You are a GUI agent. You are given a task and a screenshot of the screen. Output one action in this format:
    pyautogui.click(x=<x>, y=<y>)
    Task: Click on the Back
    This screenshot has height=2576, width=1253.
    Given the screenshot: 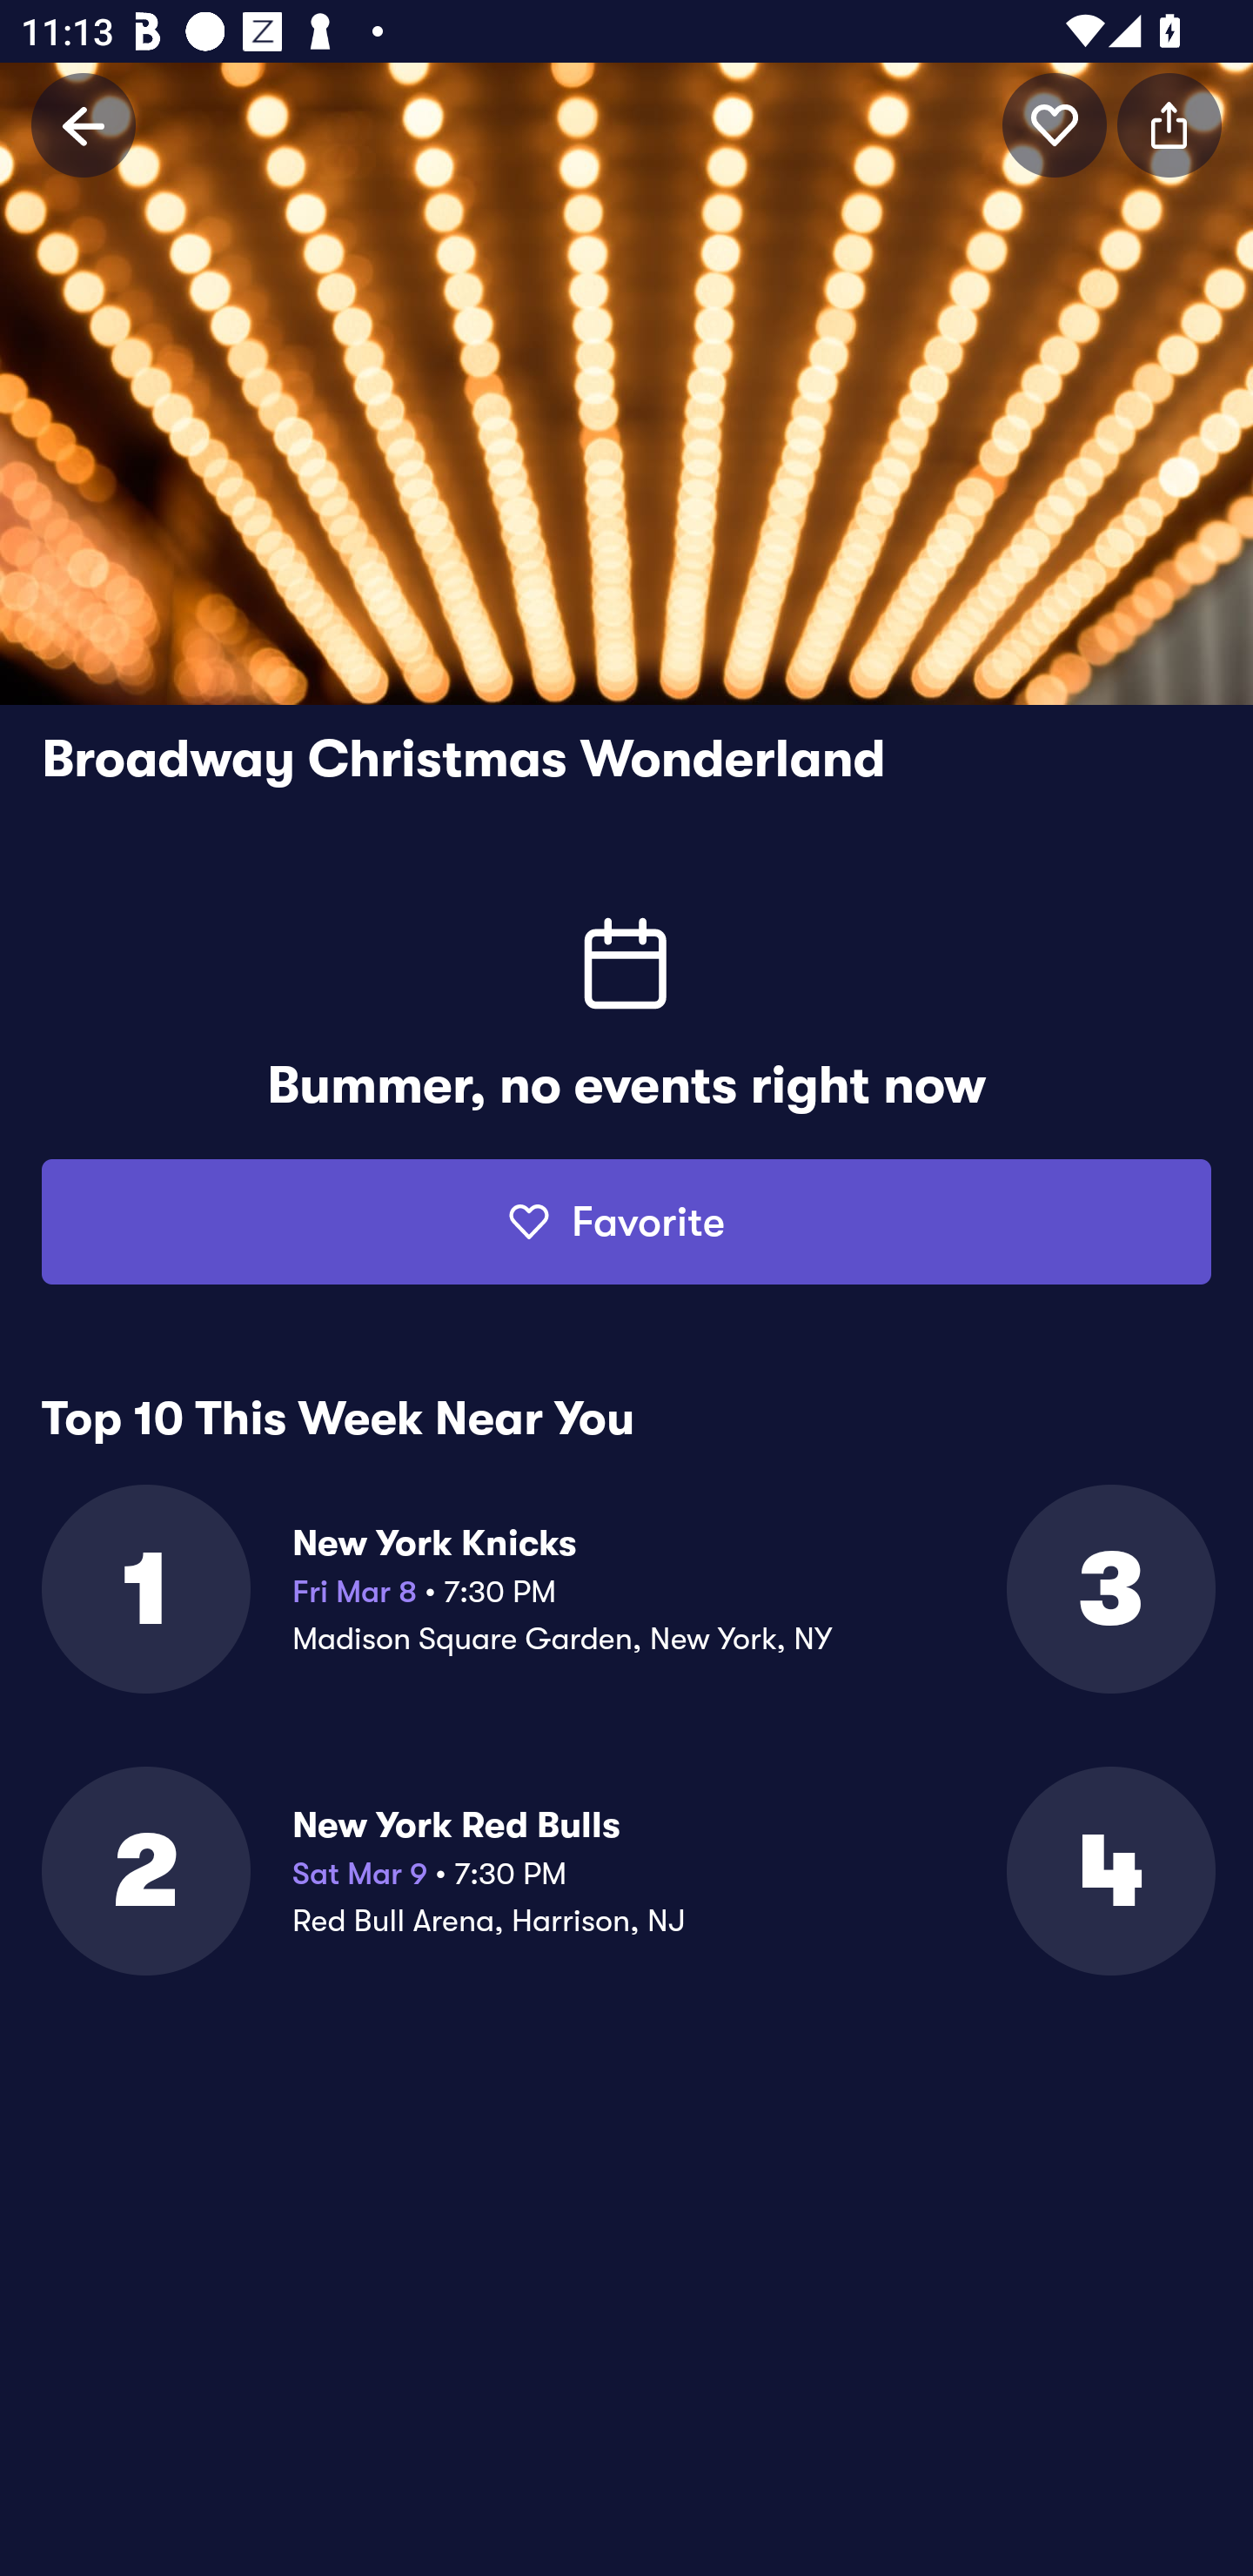 What is the action you would take?
    pyautogui.click(x=84, y=124)
    